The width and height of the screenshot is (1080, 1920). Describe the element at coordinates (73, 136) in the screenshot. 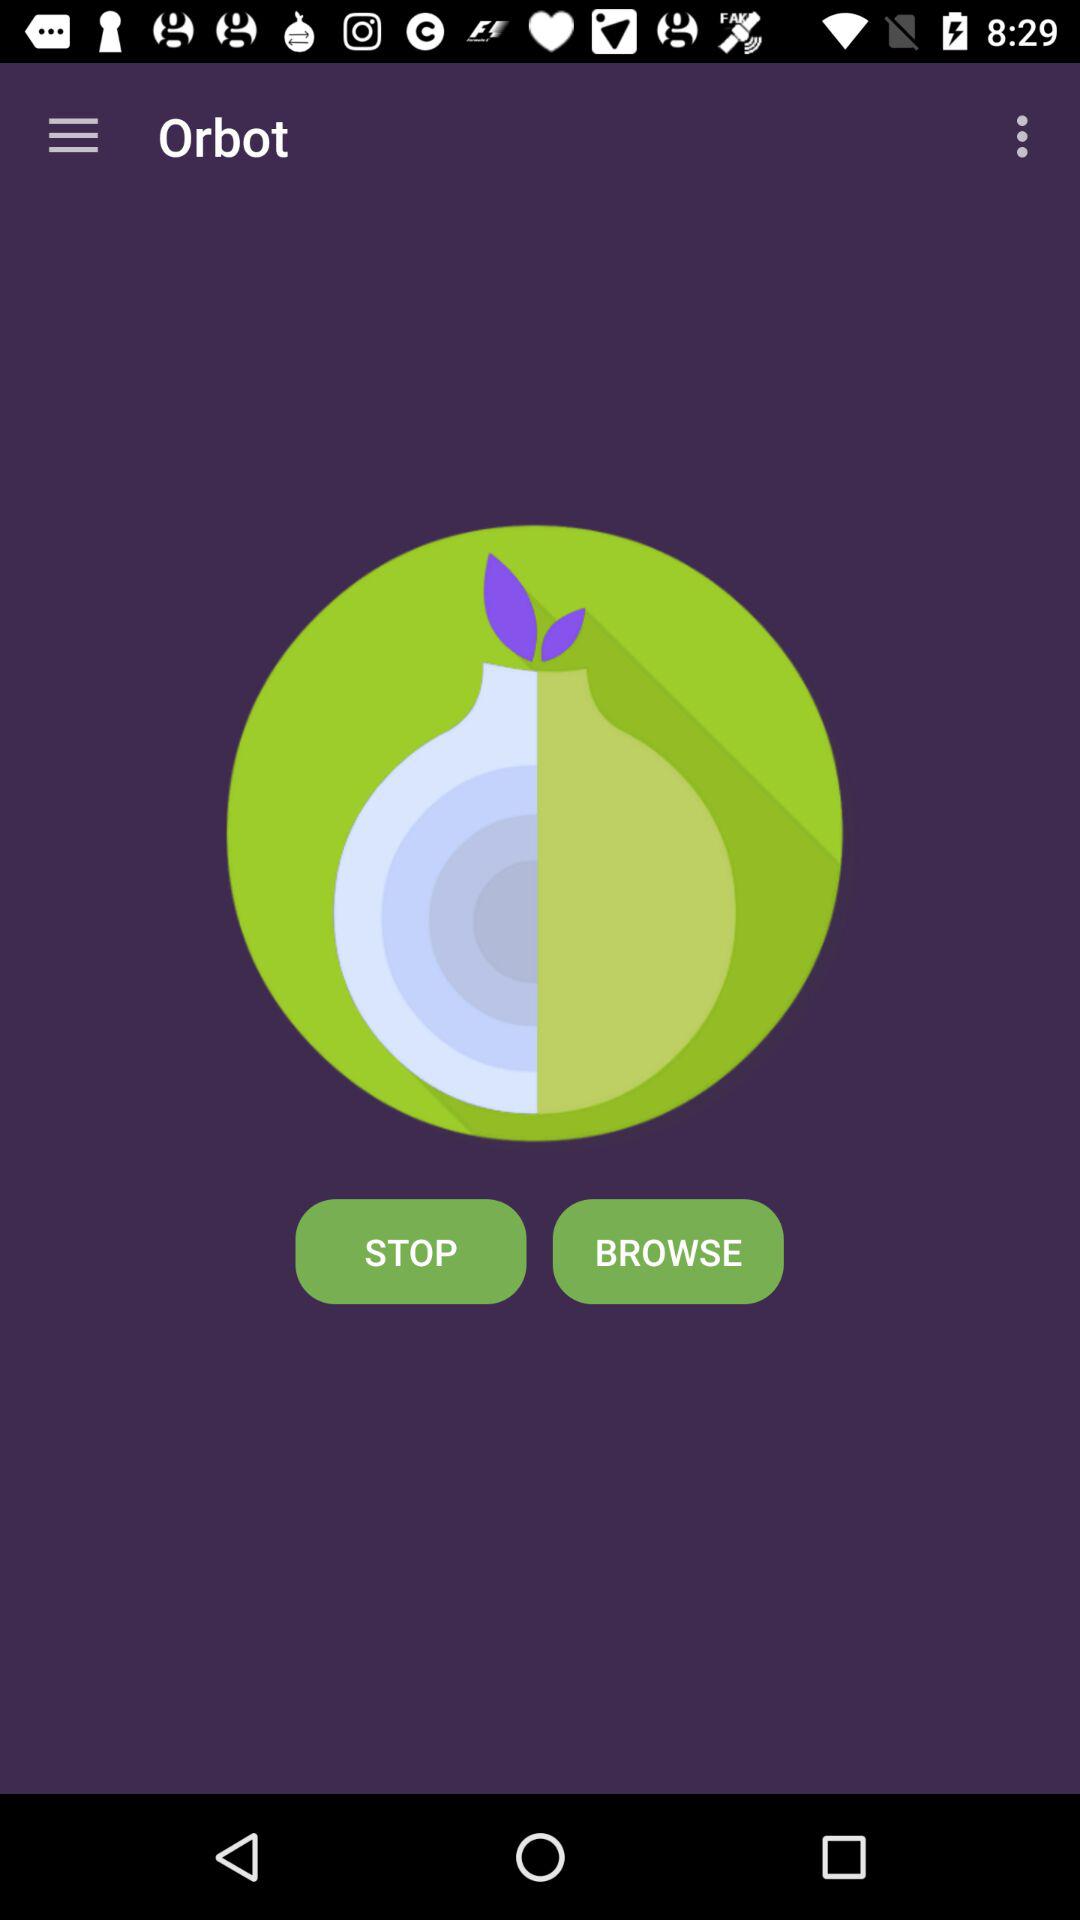

I see `turn on the app to the left of the orbot app` at that location.